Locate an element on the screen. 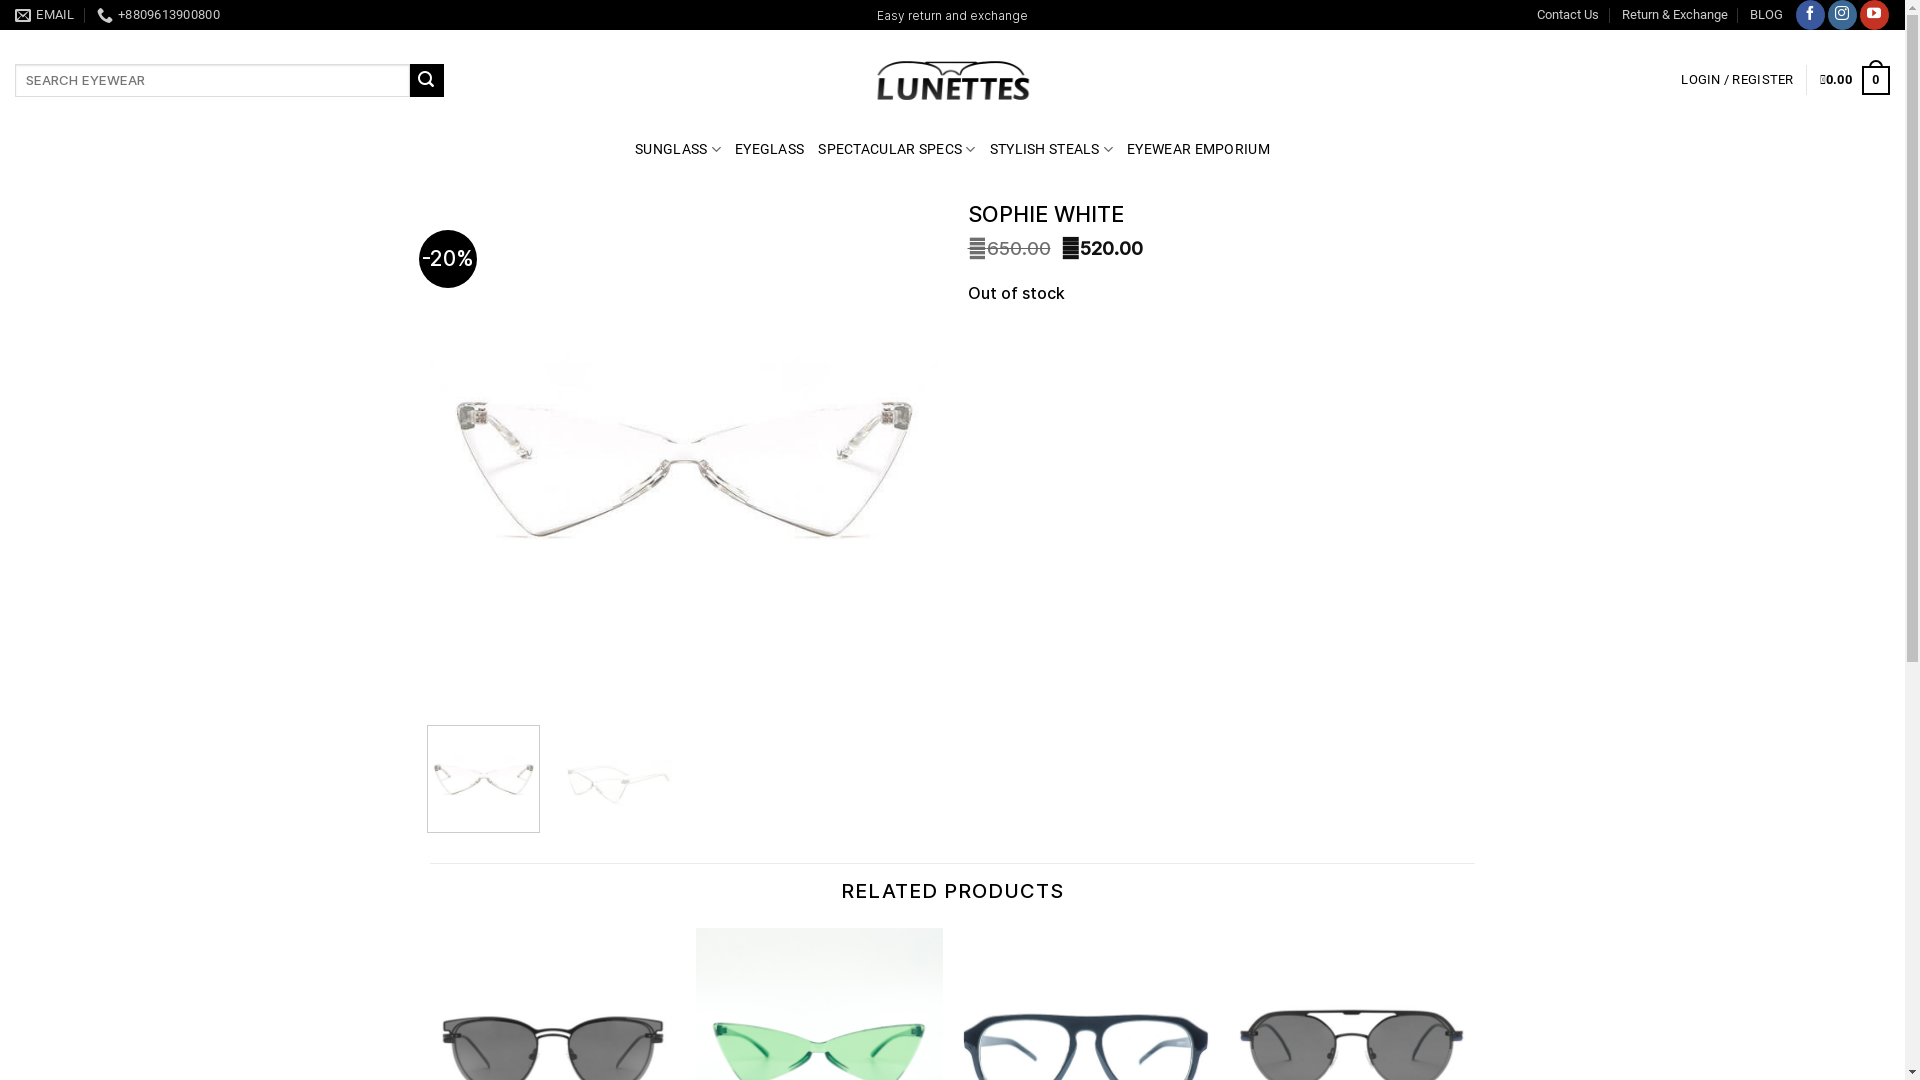 This screenshot has width=1920, height=1080. +8809613900800 is located at coordinates (158, 15).